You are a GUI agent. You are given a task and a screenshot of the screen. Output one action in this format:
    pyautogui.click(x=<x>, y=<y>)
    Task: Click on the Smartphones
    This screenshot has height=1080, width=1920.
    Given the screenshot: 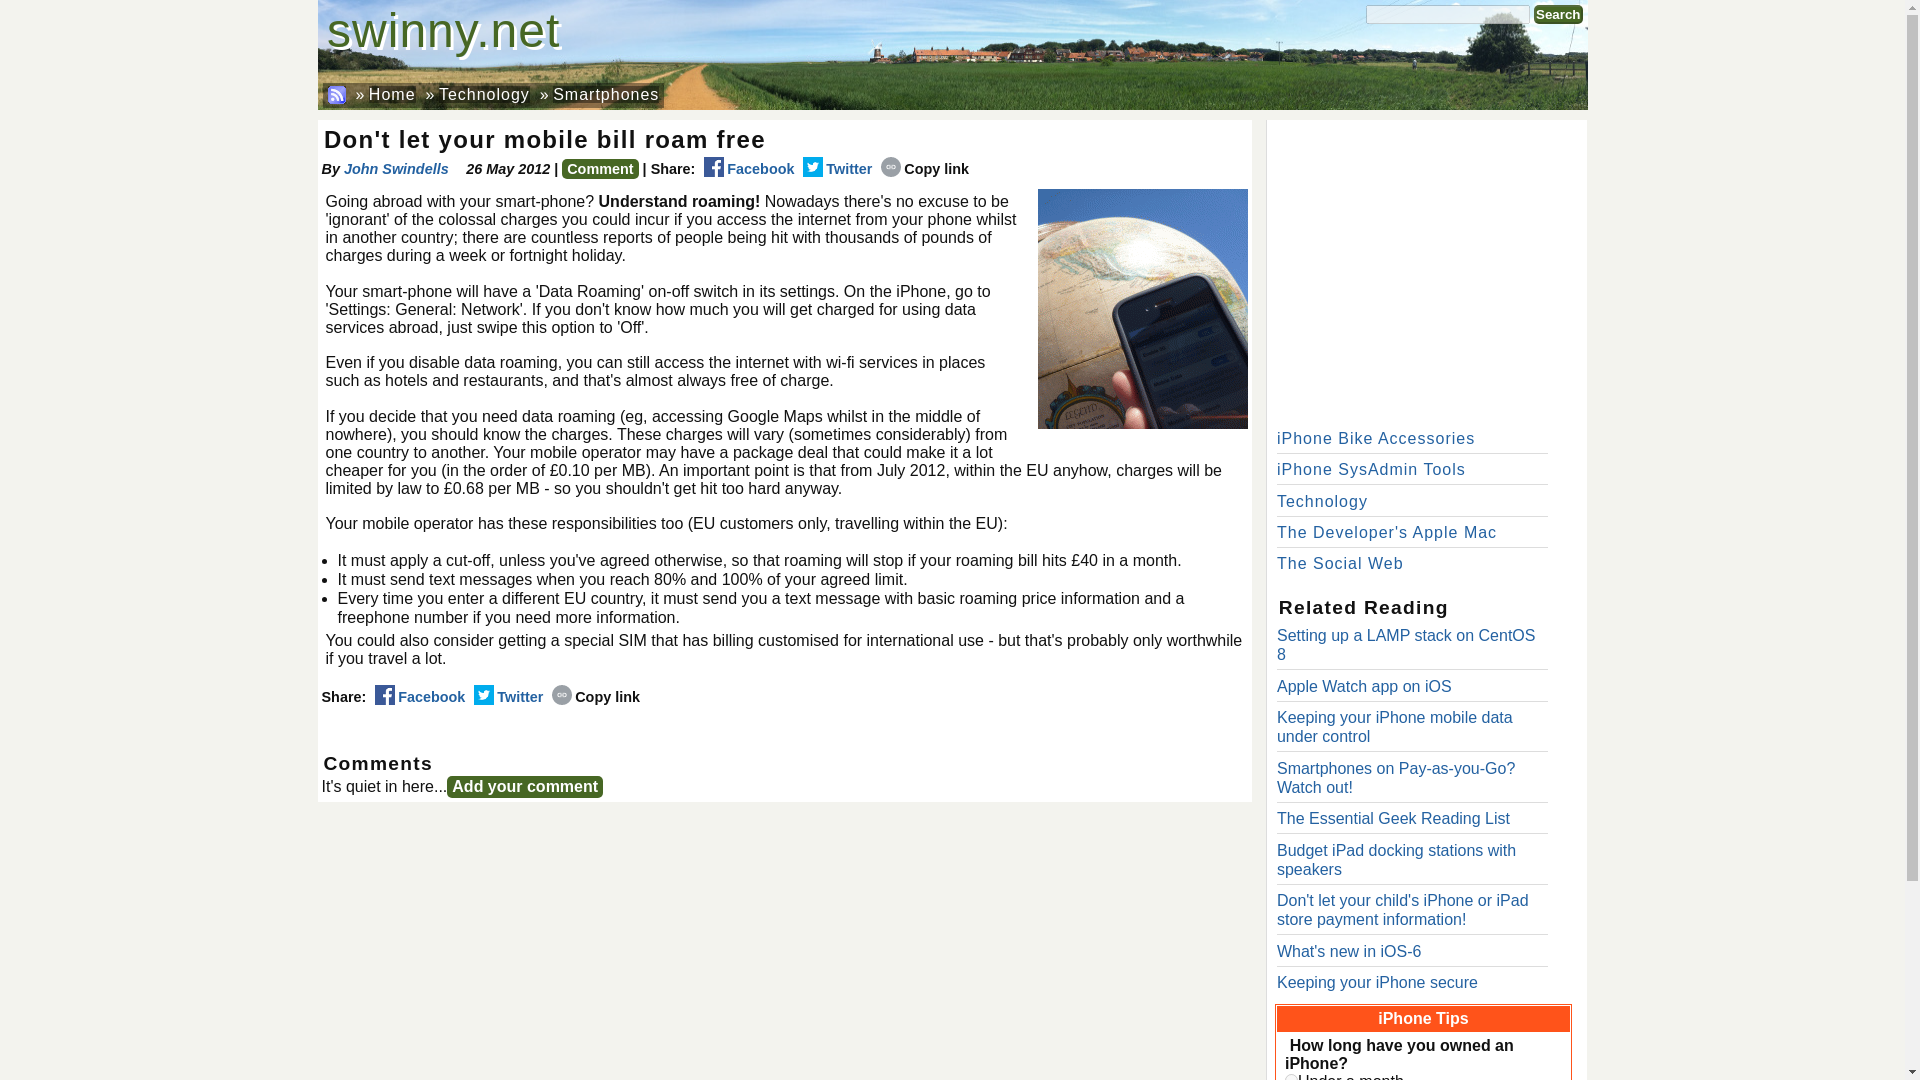 What is the action you would take?
    pyautogui.click(x=605, y=94)
    